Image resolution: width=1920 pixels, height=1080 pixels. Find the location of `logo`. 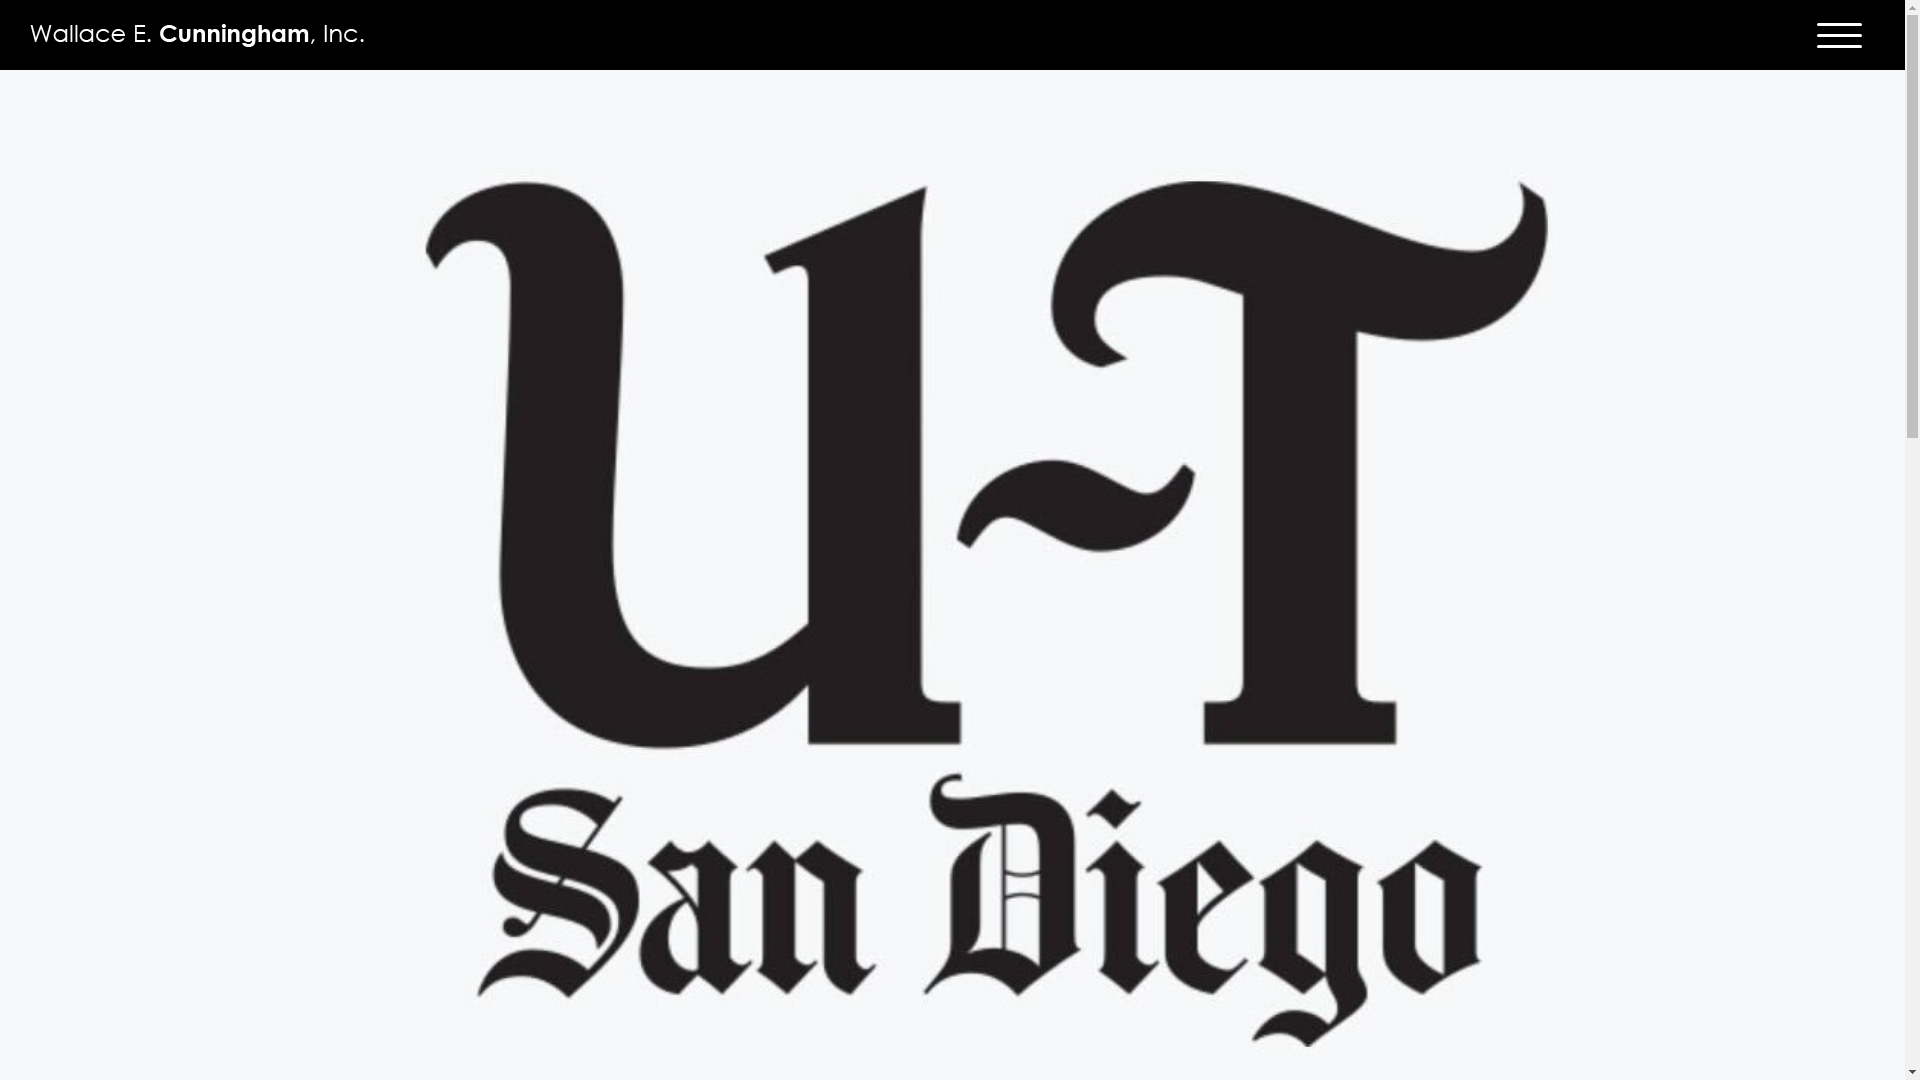

logo is located at coordinates (197, 35).